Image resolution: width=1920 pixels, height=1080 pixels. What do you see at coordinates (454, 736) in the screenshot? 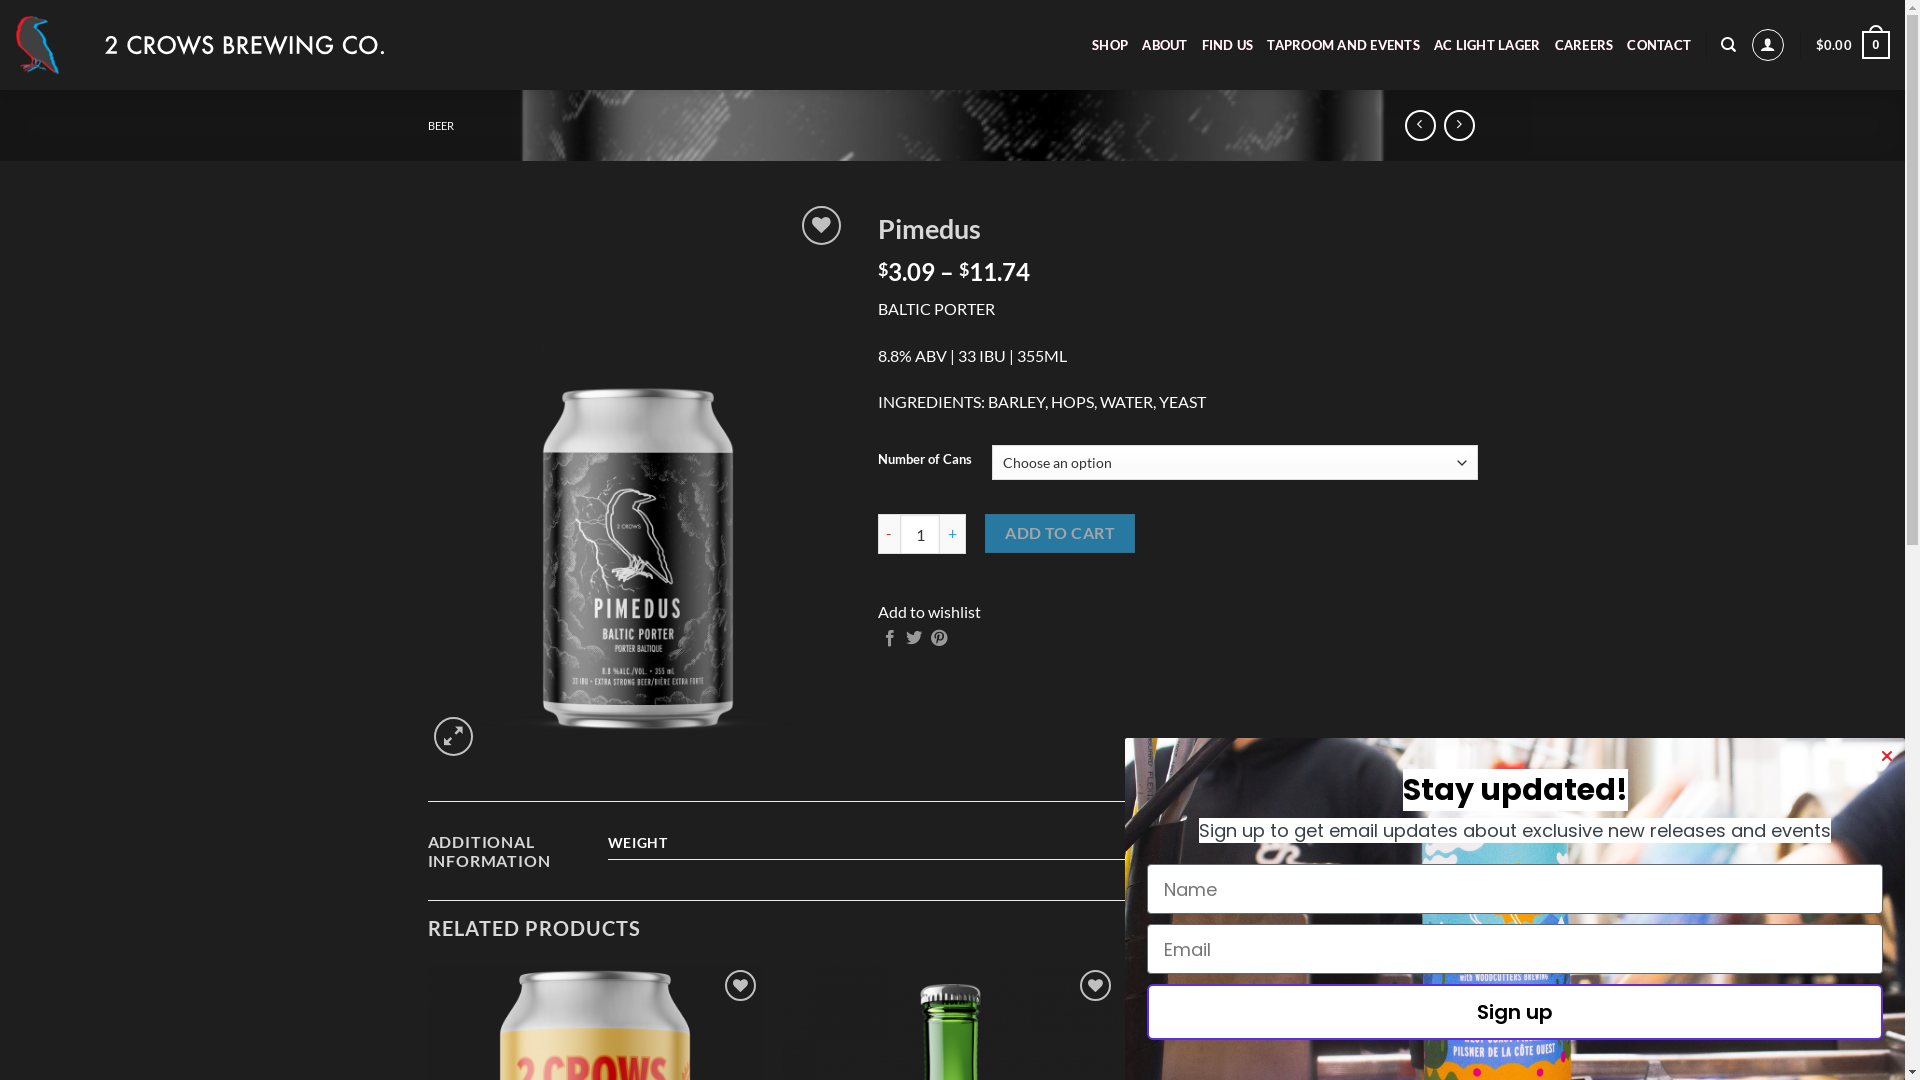
I see `Zoom` at bounding box center [454, 736].